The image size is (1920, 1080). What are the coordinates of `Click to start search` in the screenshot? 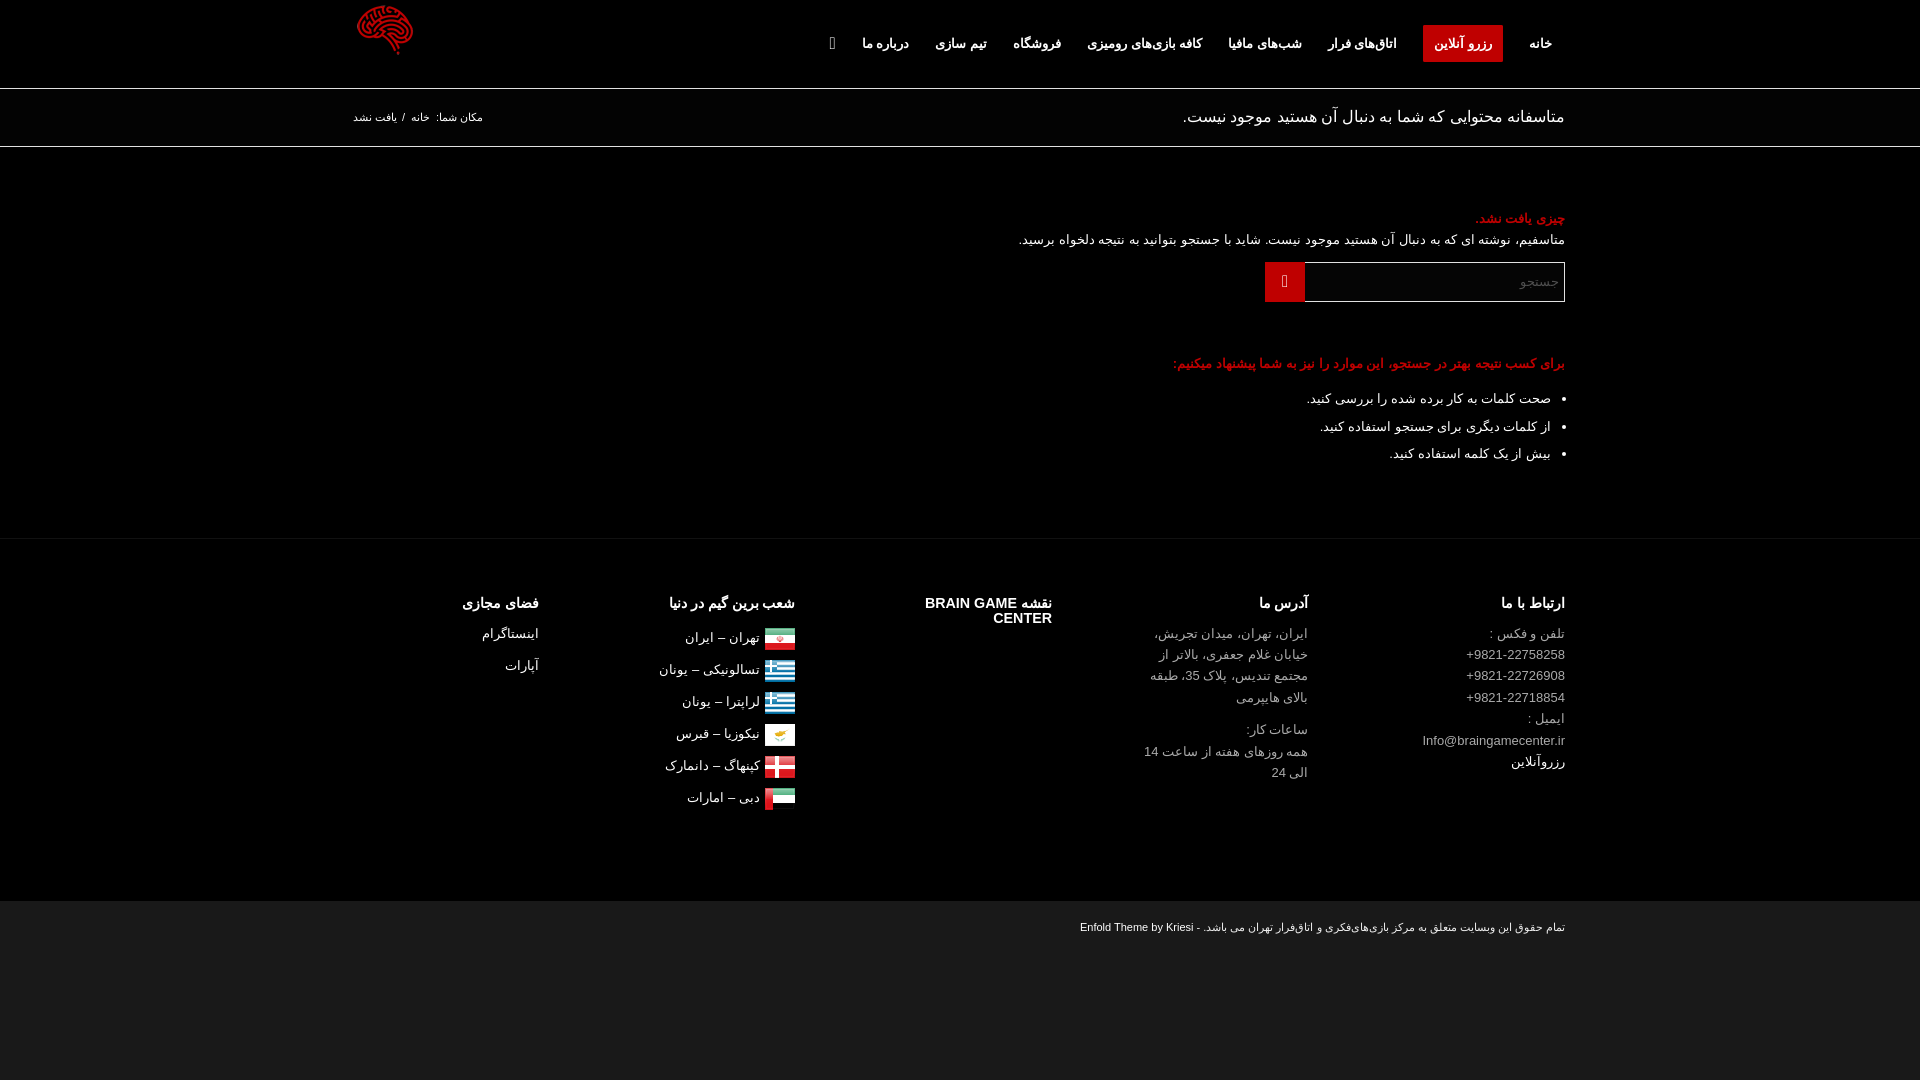 It's located at (1285, 282).